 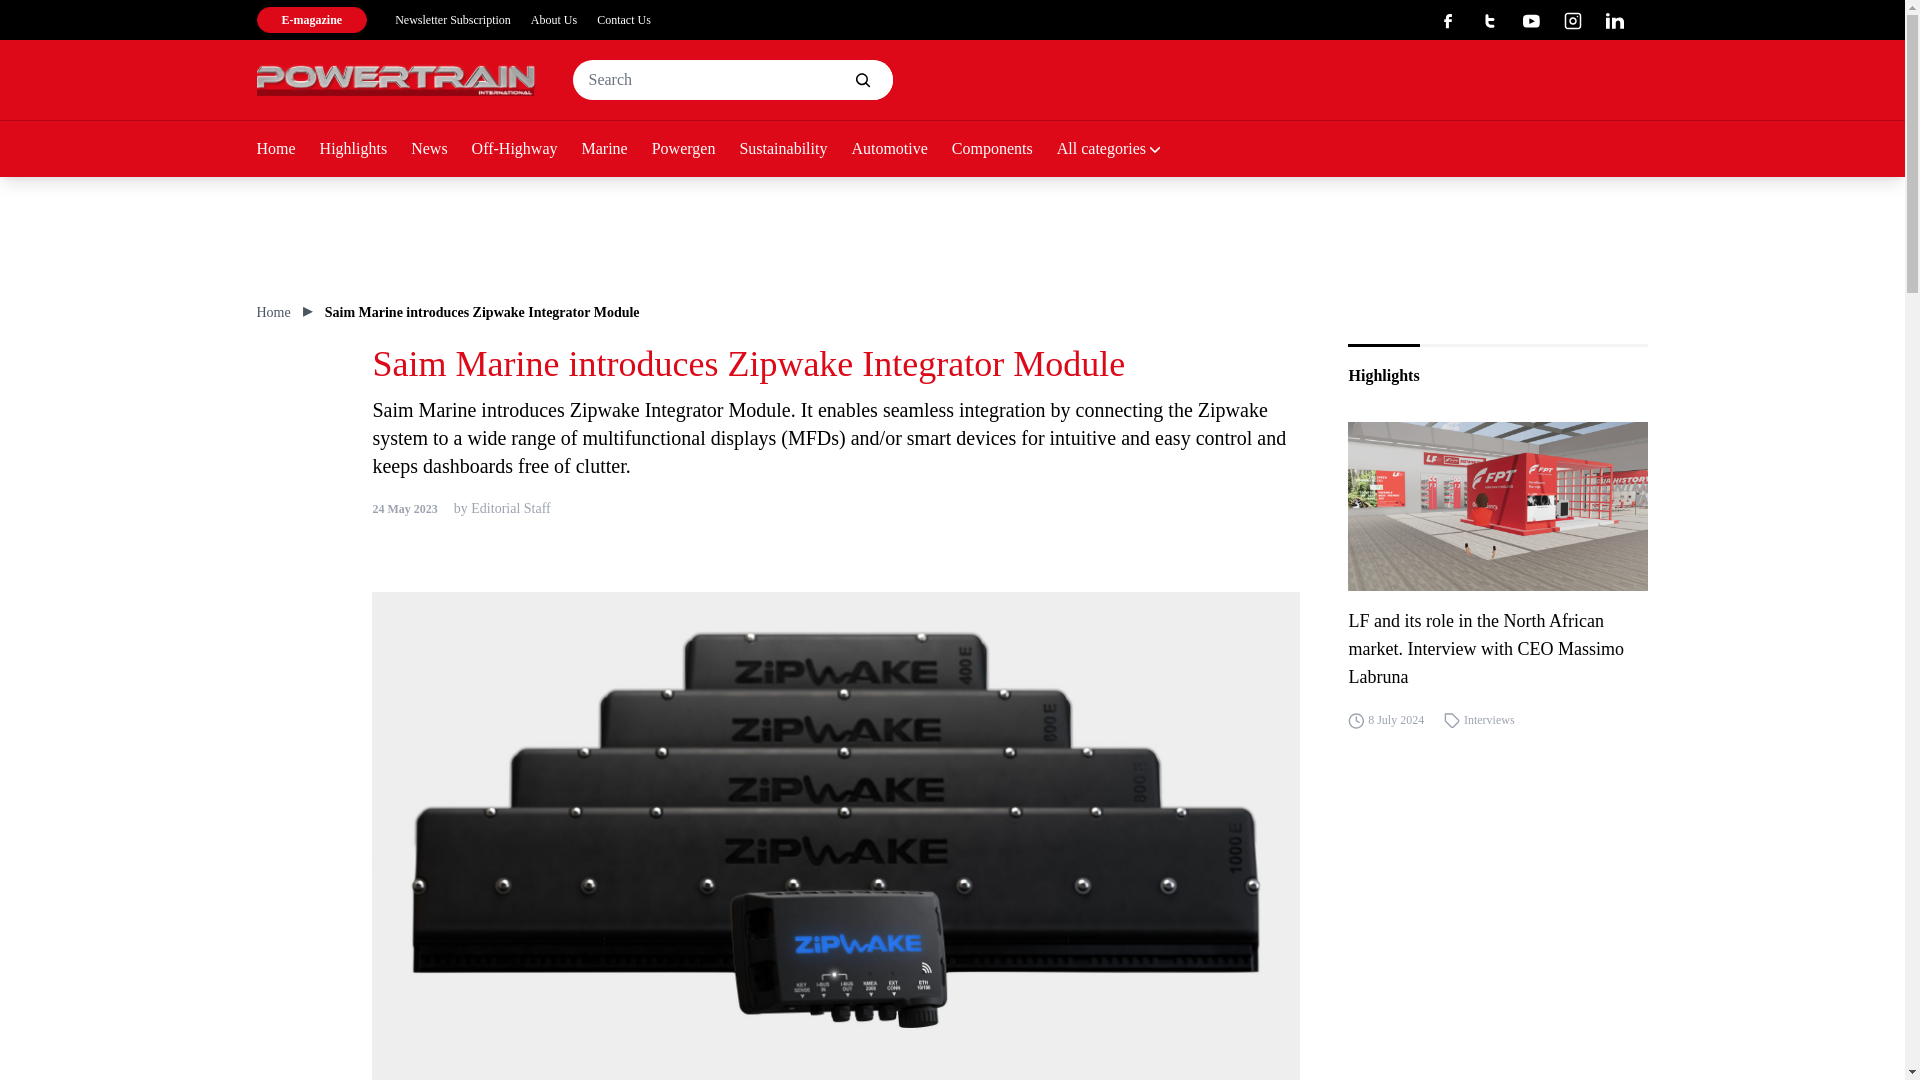 What do you see at coordinates (1530, 20) in the screenshot?
I see `Youtube` at bounding box center [1530, 20].